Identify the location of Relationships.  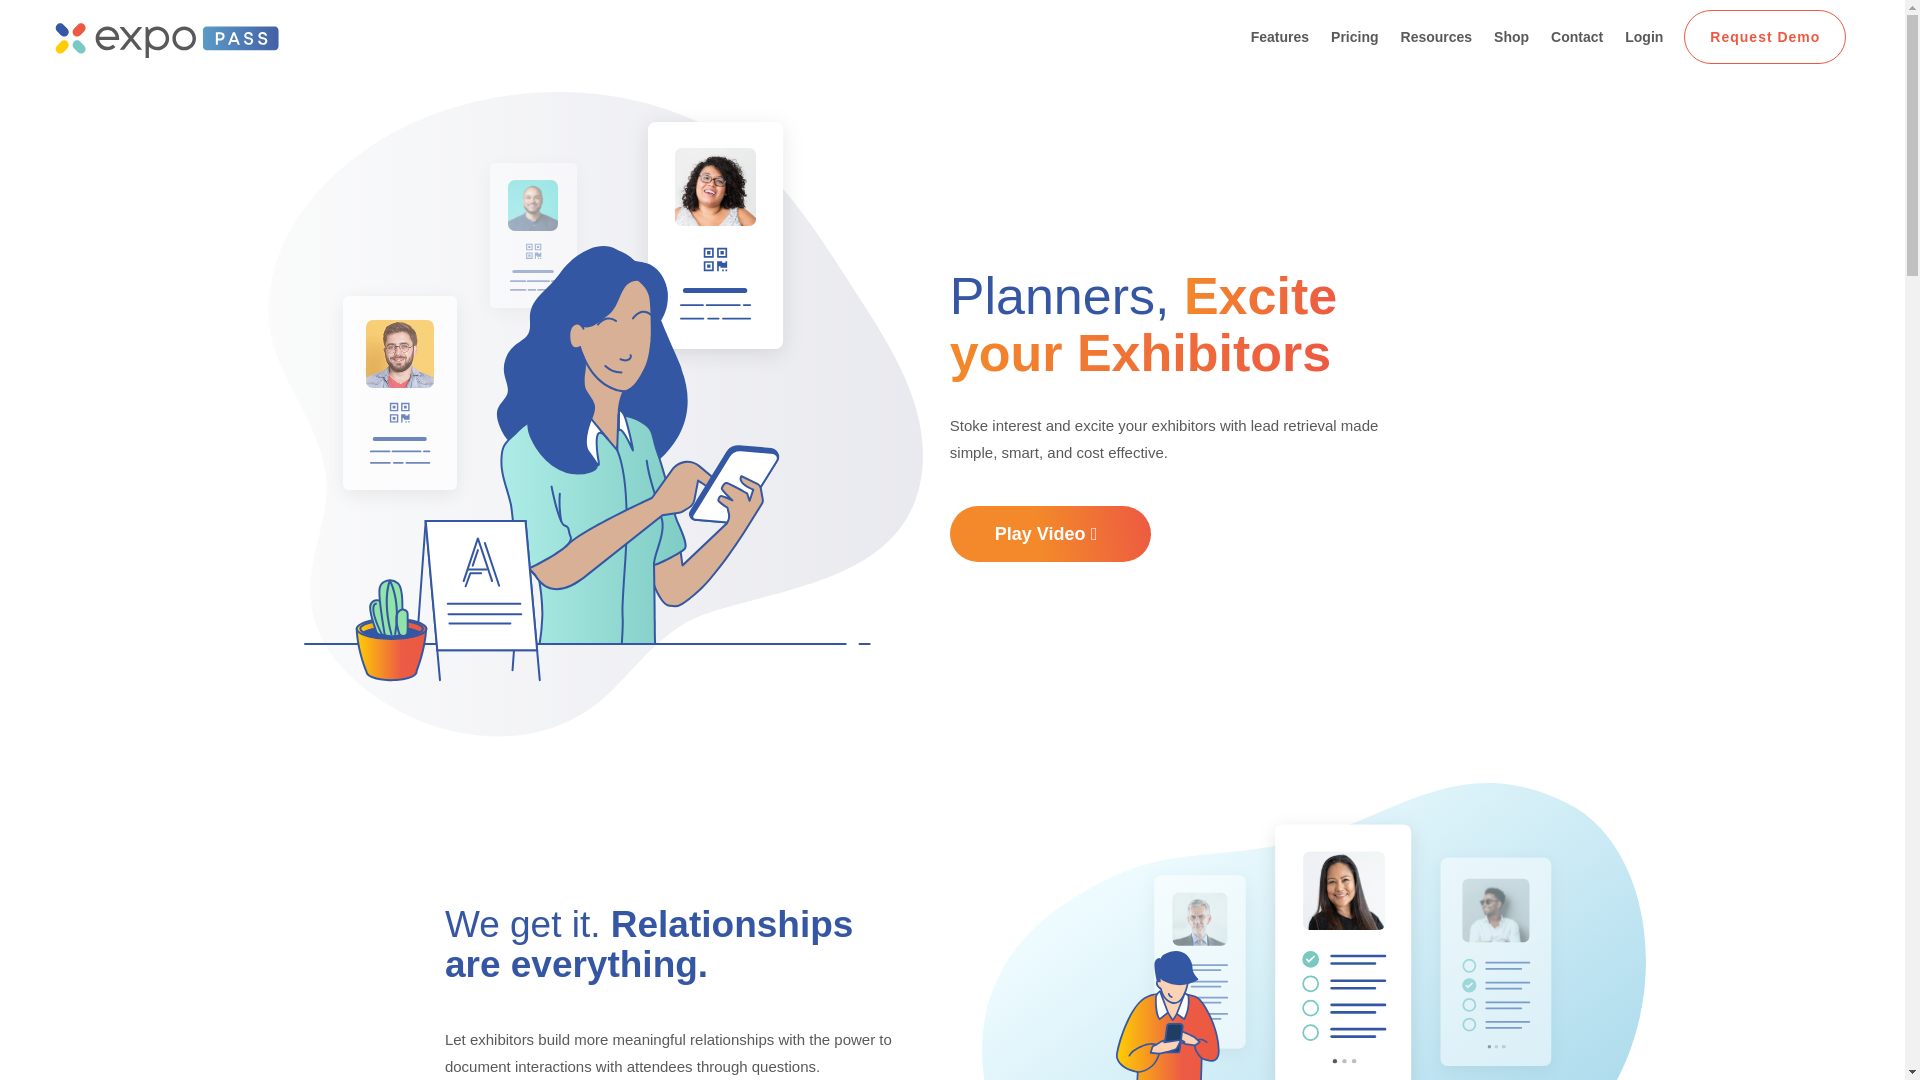
(1313, 932).